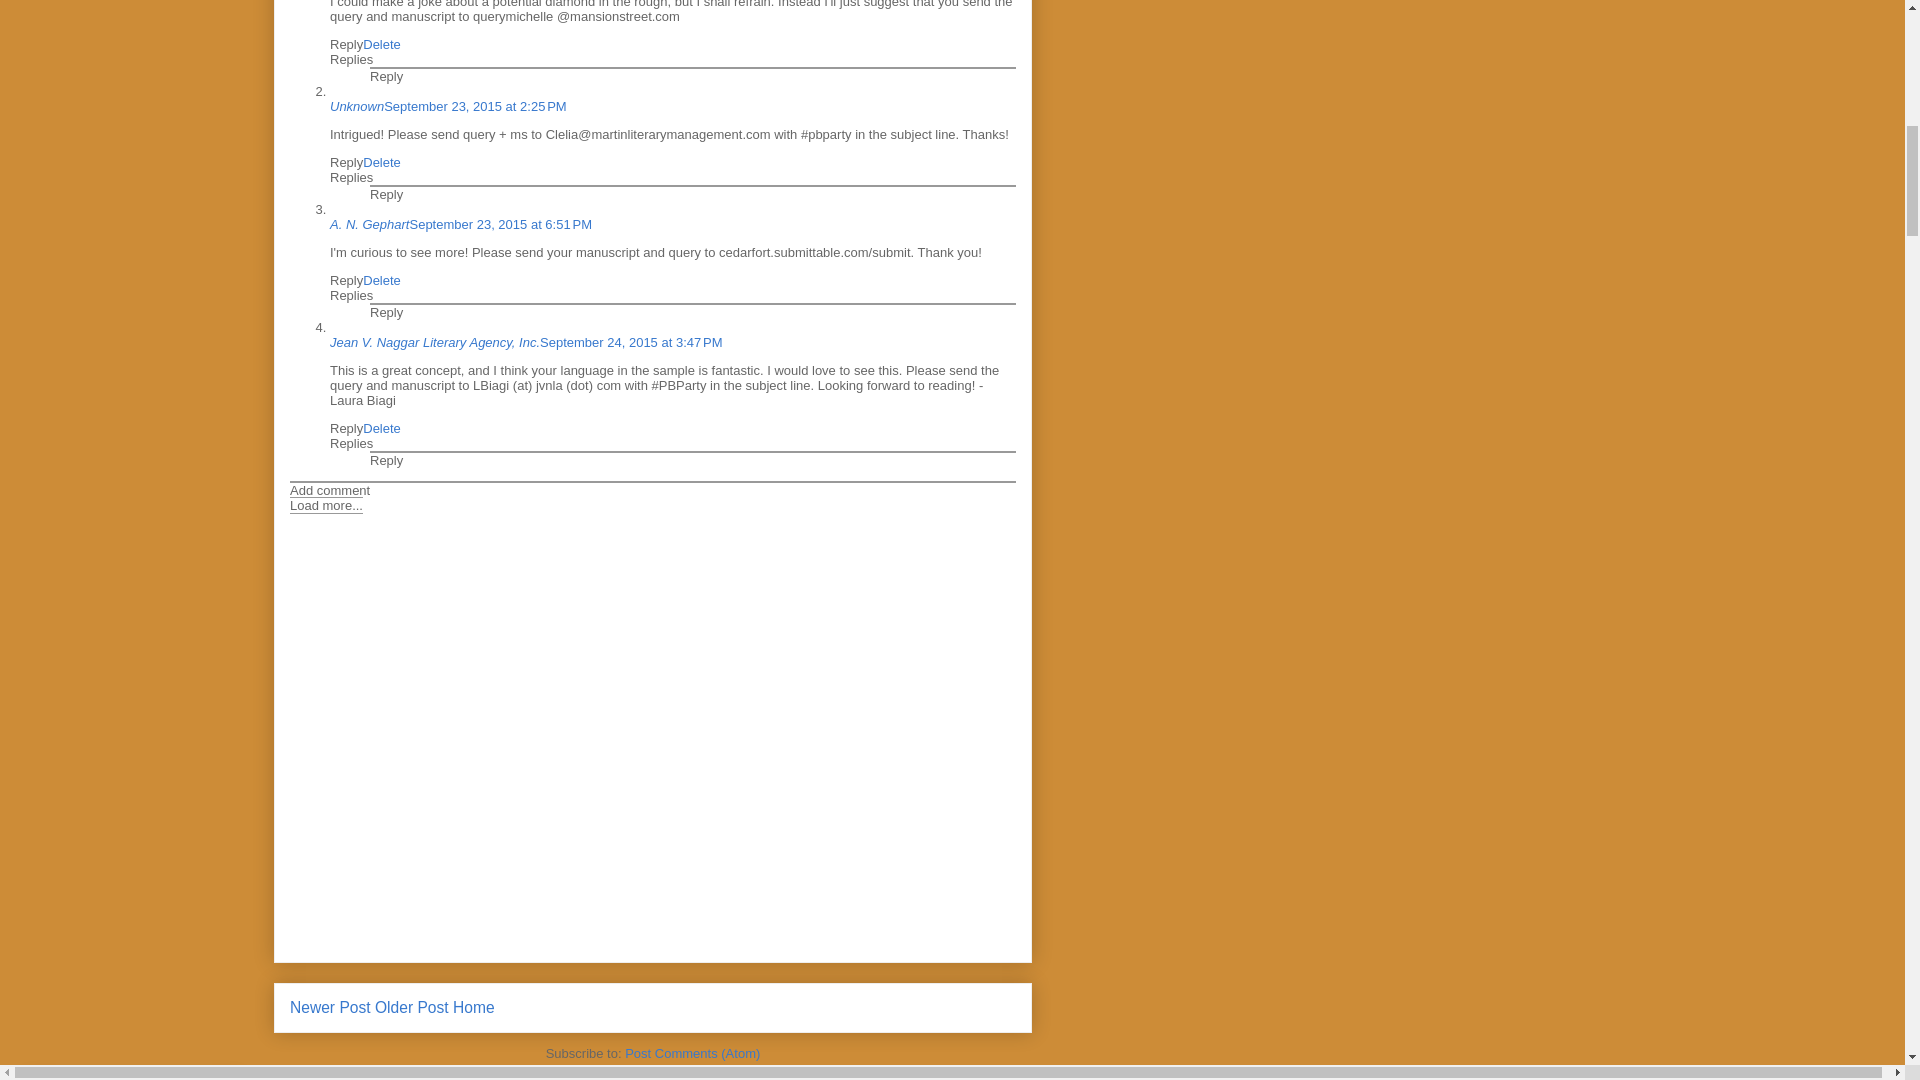 This screenshot has height=1080, width=1920. Describe the element at coordinates (434, 342) in the screenshot. I see `Jean V. Naggar Literary Agency, Inc.` at that location.